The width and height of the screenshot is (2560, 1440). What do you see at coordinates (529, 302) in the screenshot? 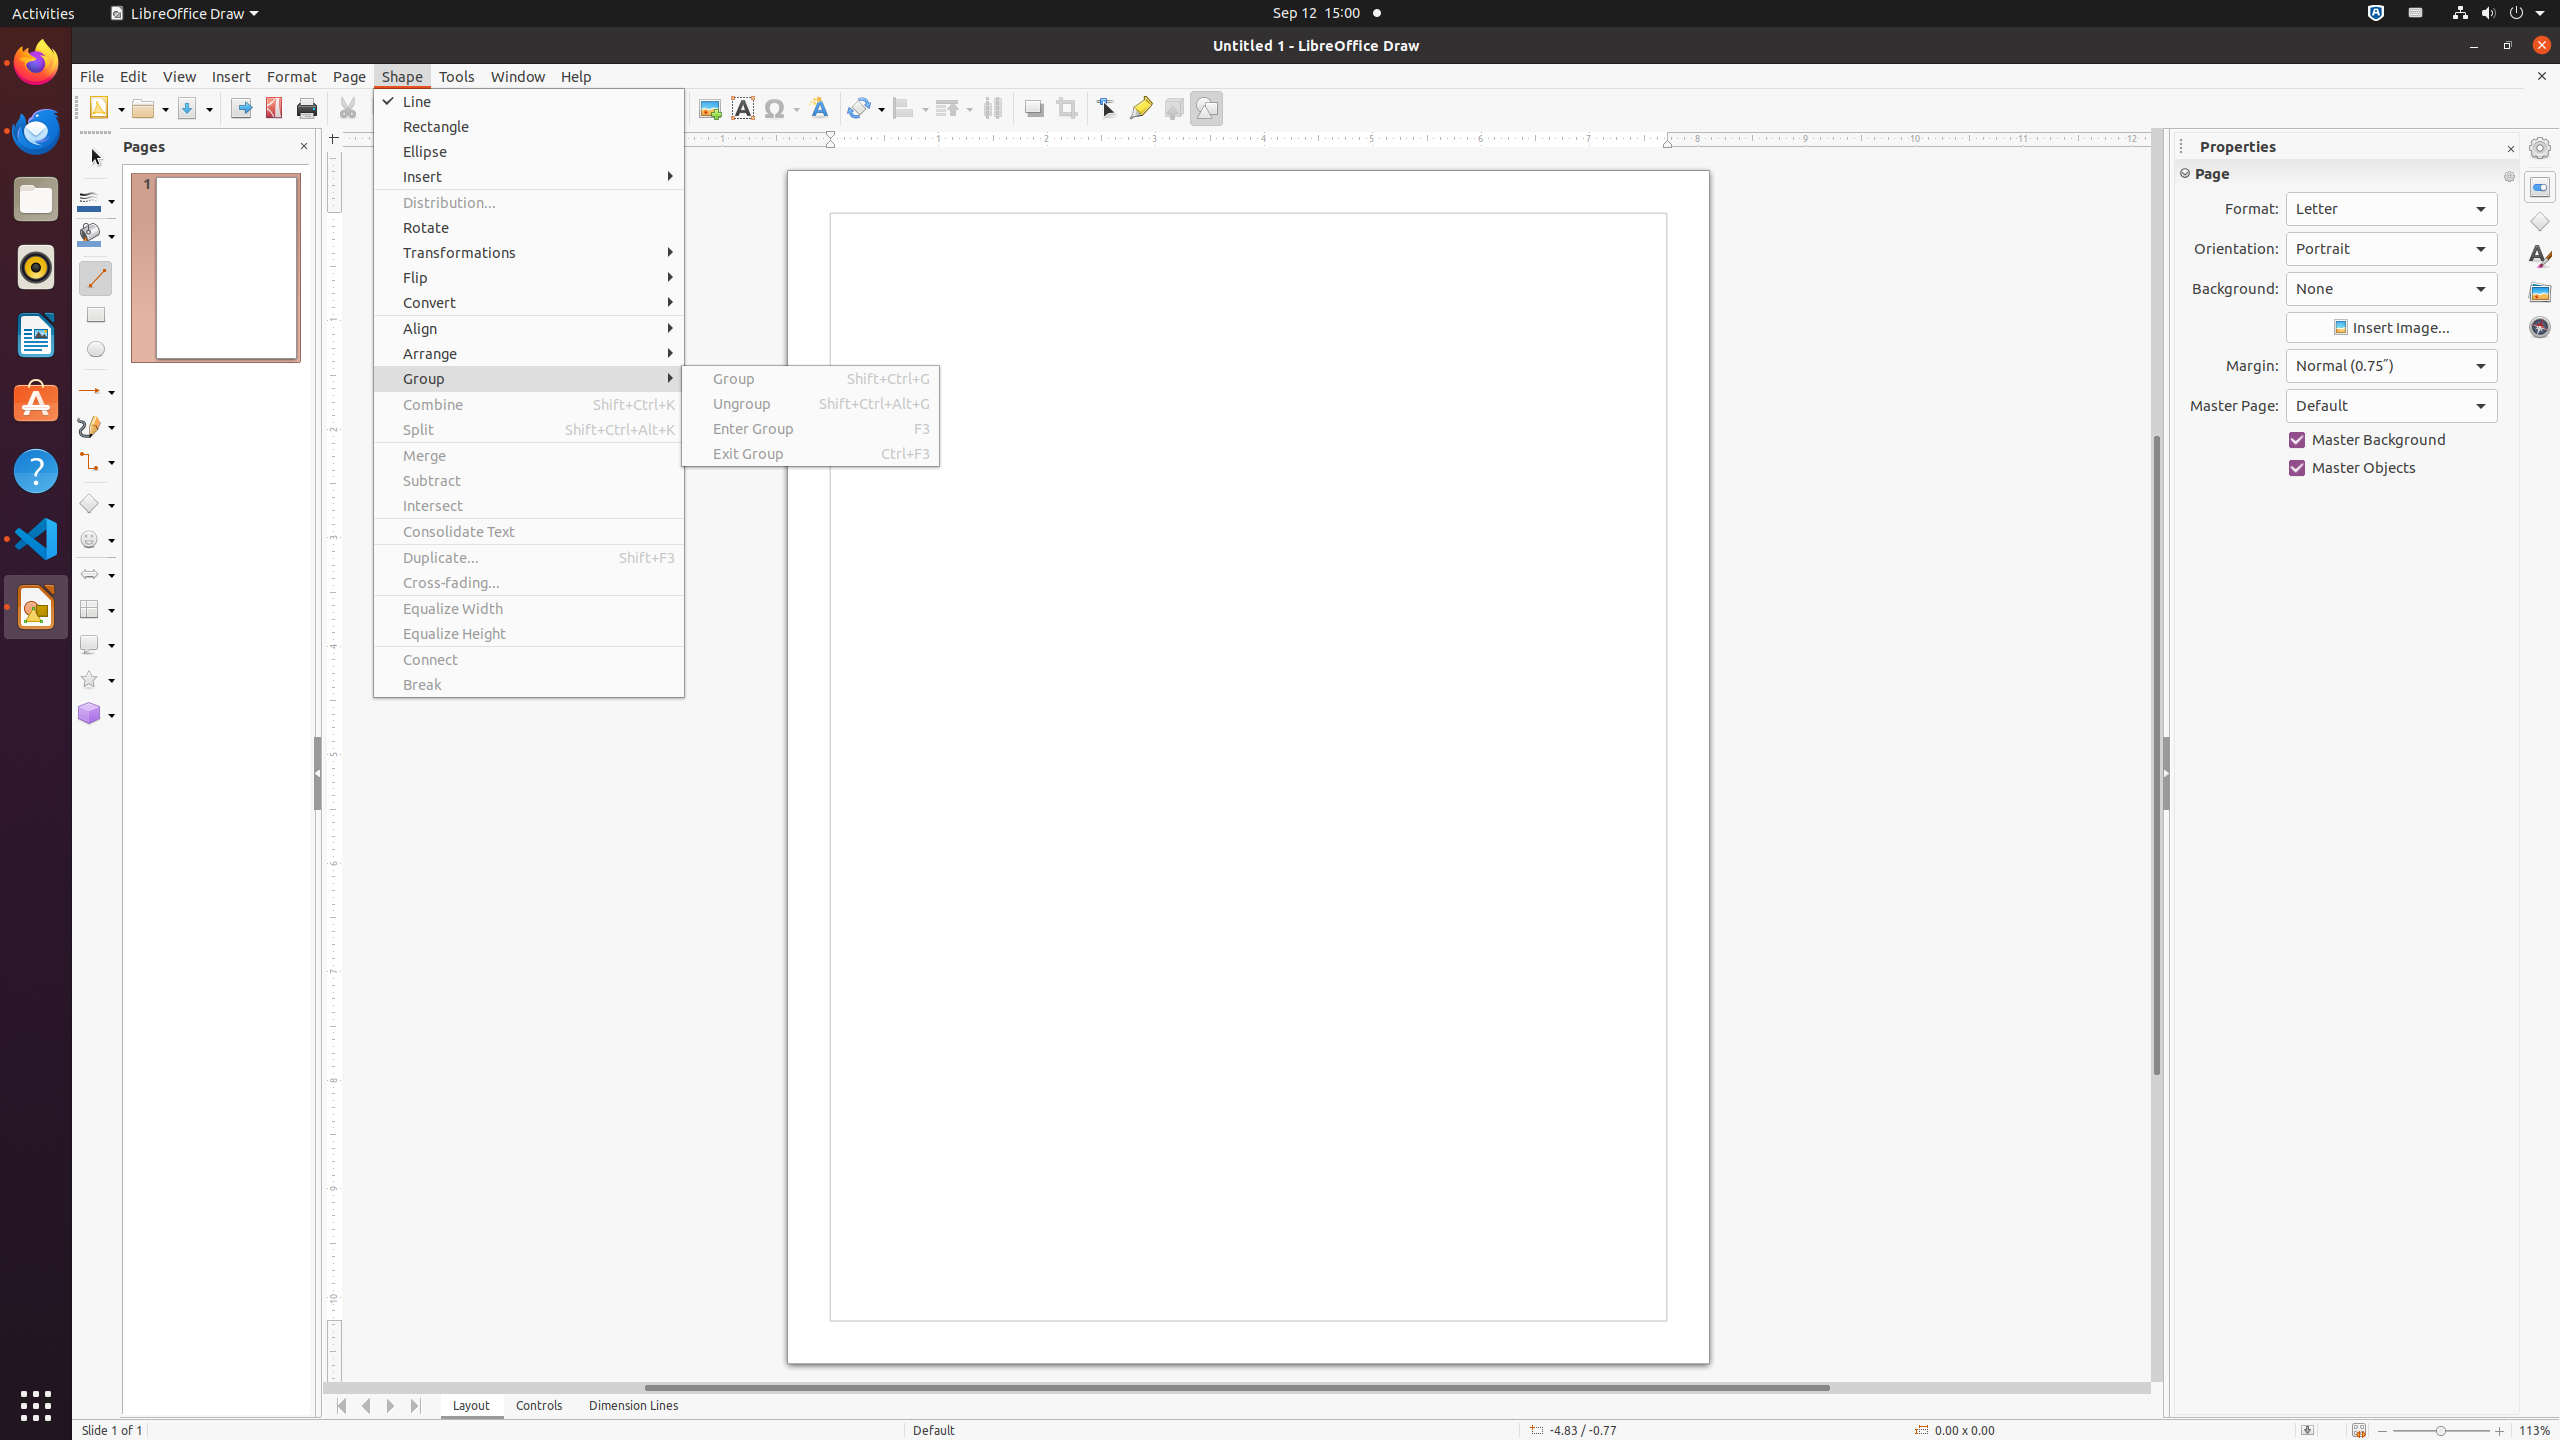
I see `Convert` at bounding box center [529, 302].